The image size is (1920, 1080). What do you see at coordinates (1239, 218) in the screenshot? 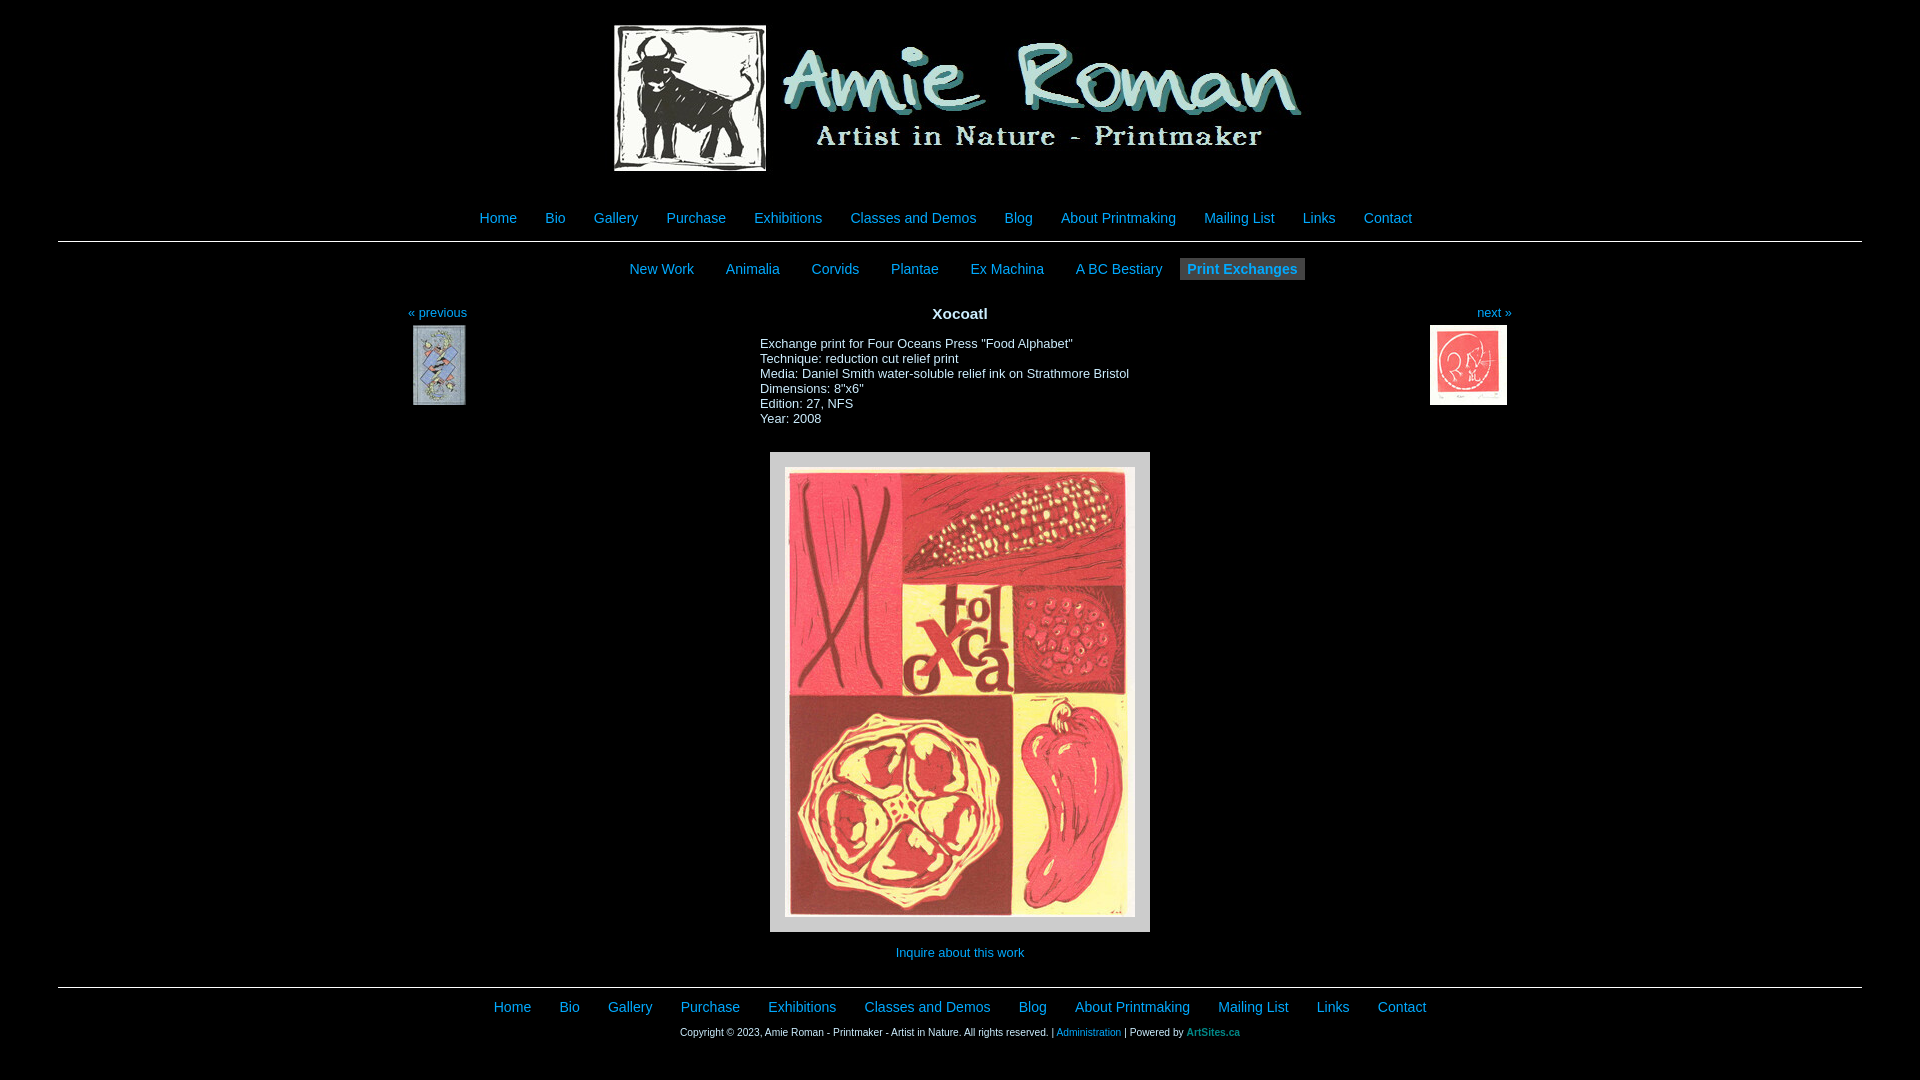
I see `Mailing List` at bounding box center [1239, 218].